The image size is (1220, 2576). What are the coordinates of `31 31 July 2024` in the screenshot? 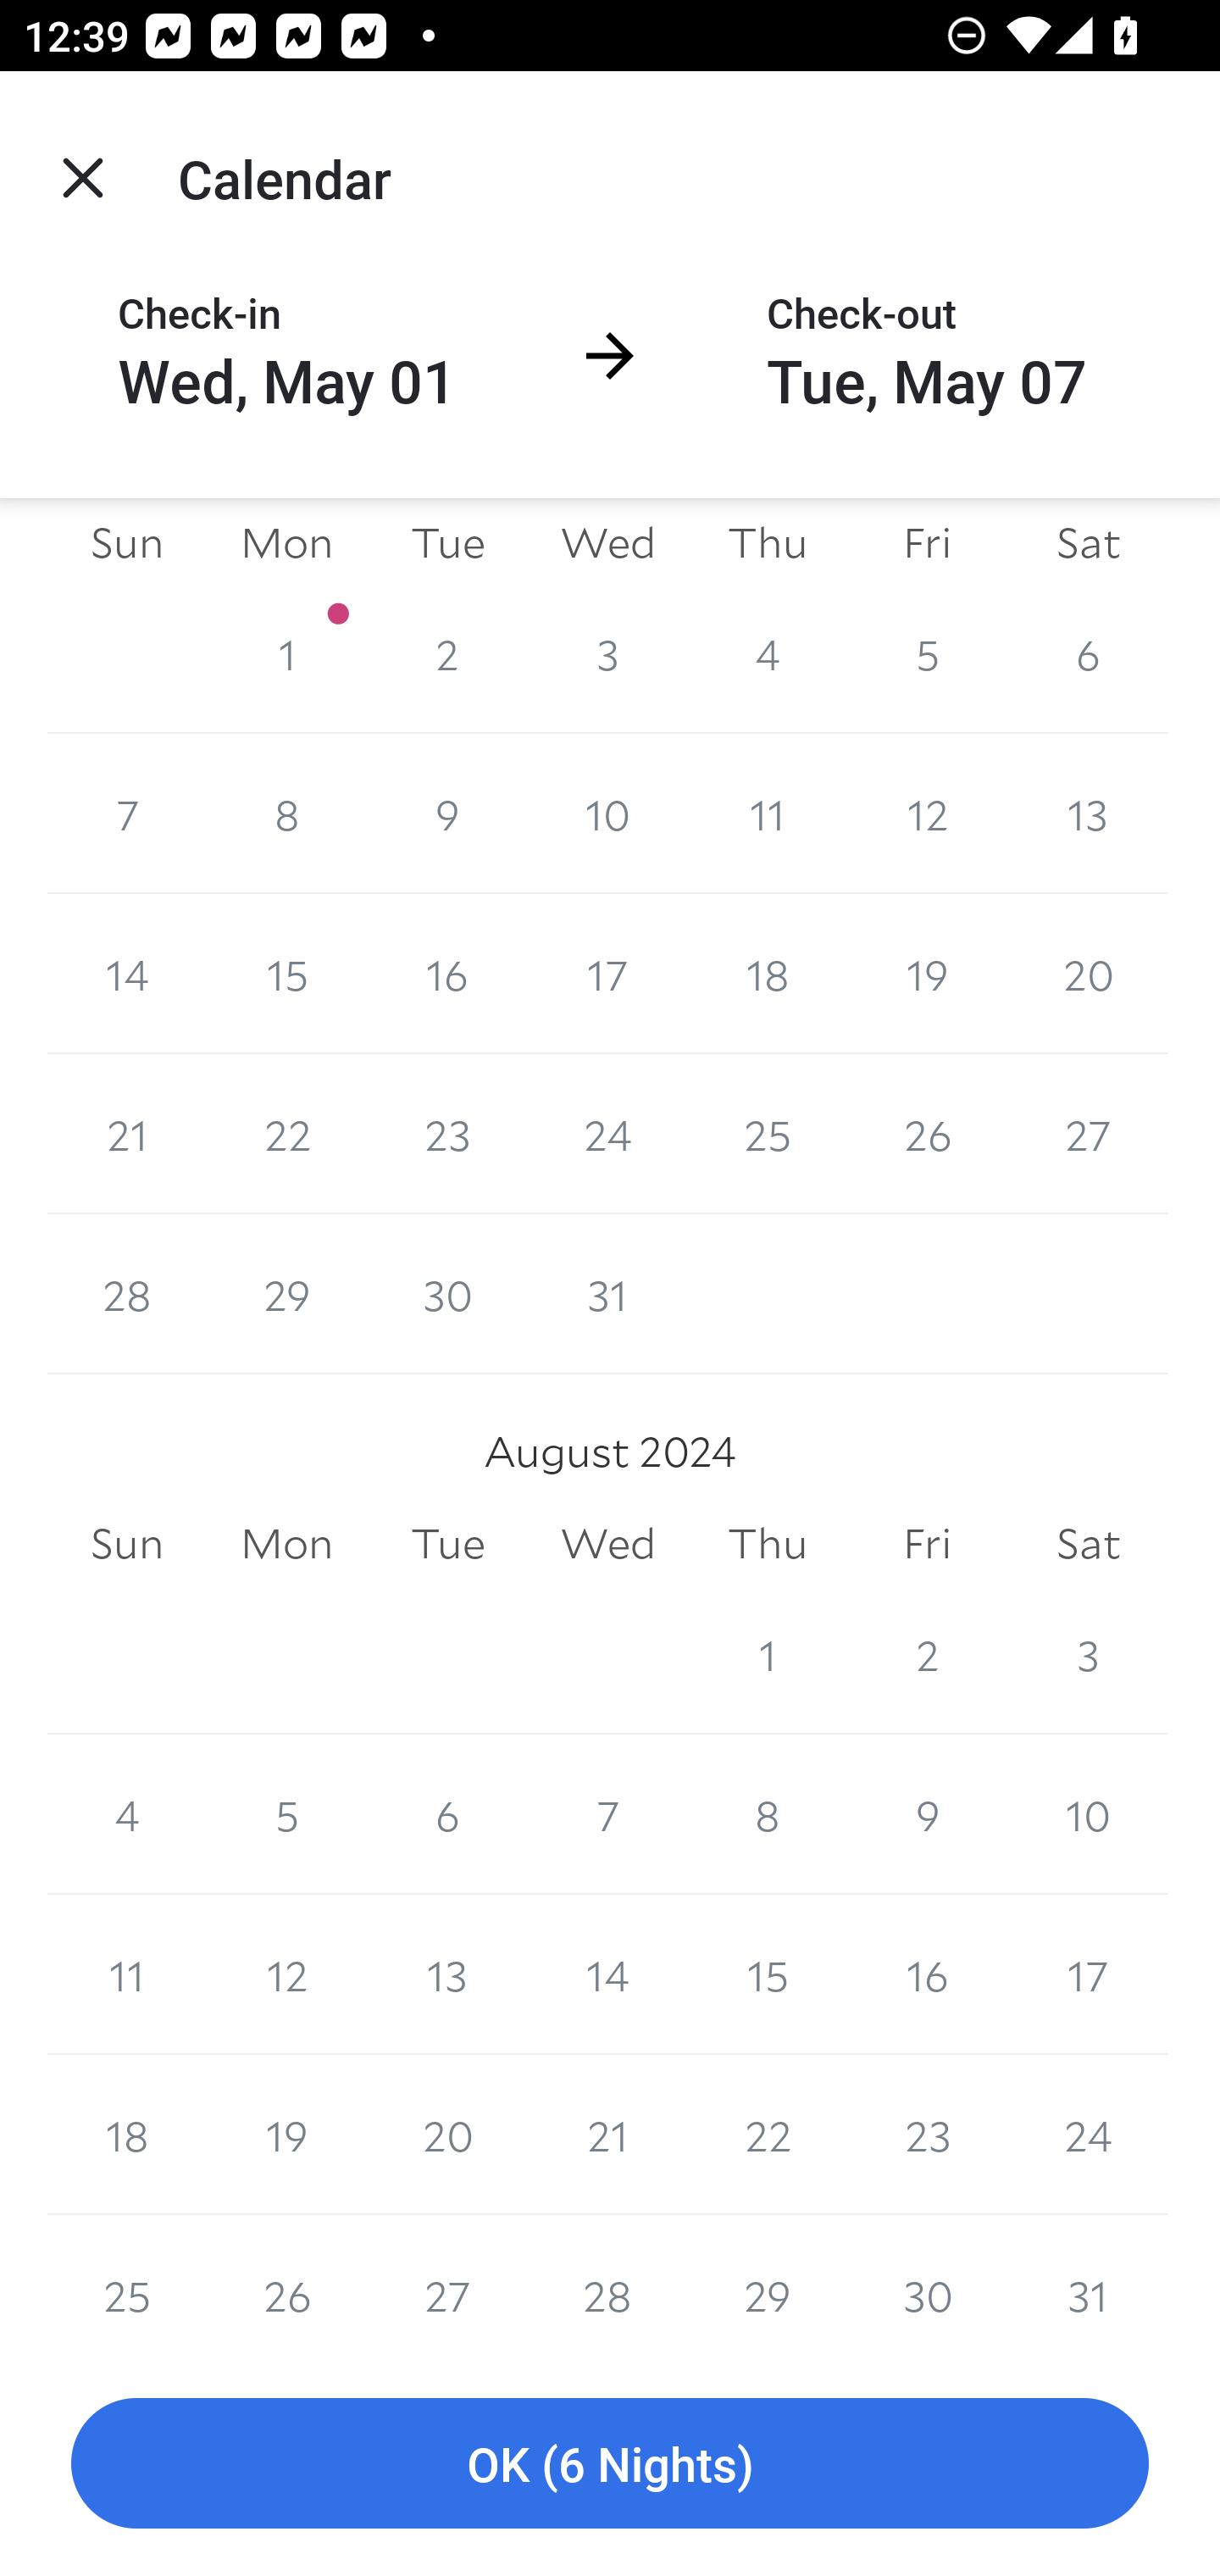 It's located at (608, 1294).